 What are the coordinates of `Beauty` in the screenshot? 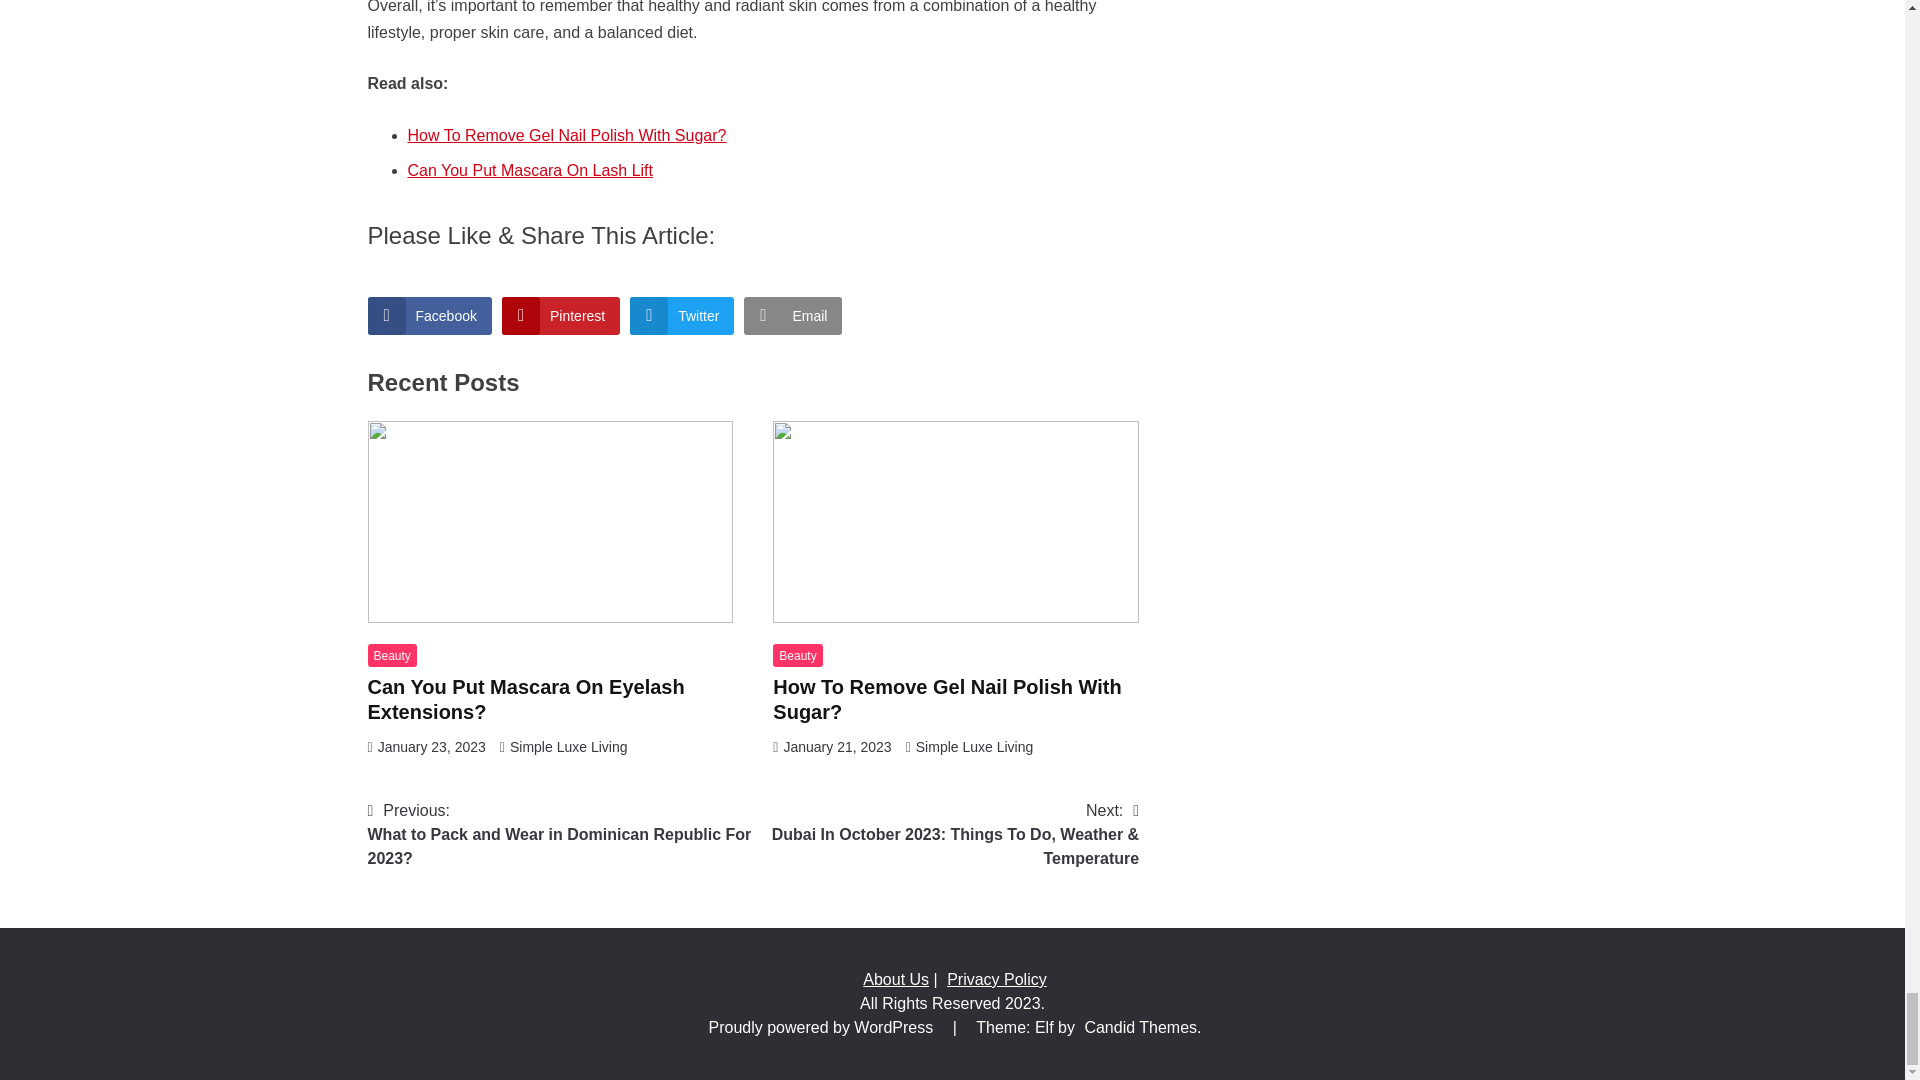 It's located at (797, 655).